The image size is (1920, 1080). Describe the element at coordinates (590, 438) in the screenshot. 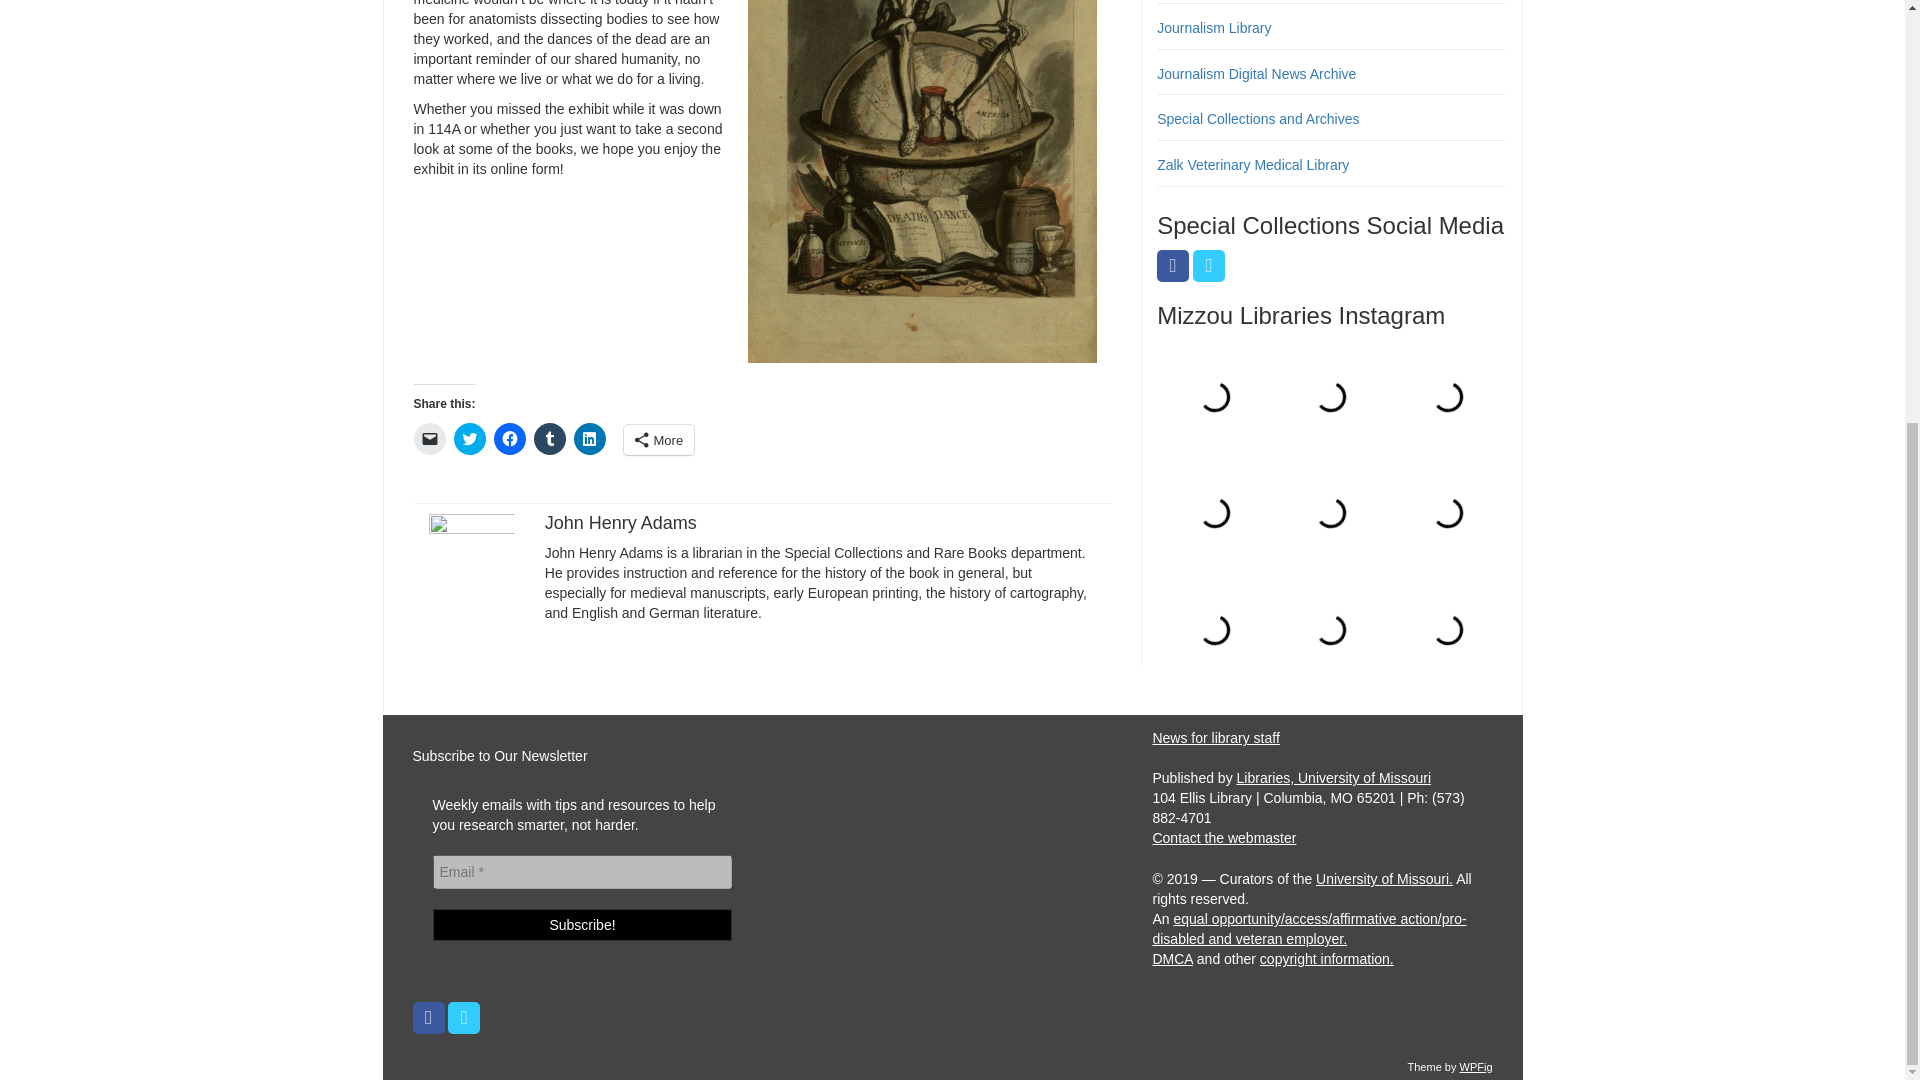

I see `Click to share on LinkedIn` at that location.